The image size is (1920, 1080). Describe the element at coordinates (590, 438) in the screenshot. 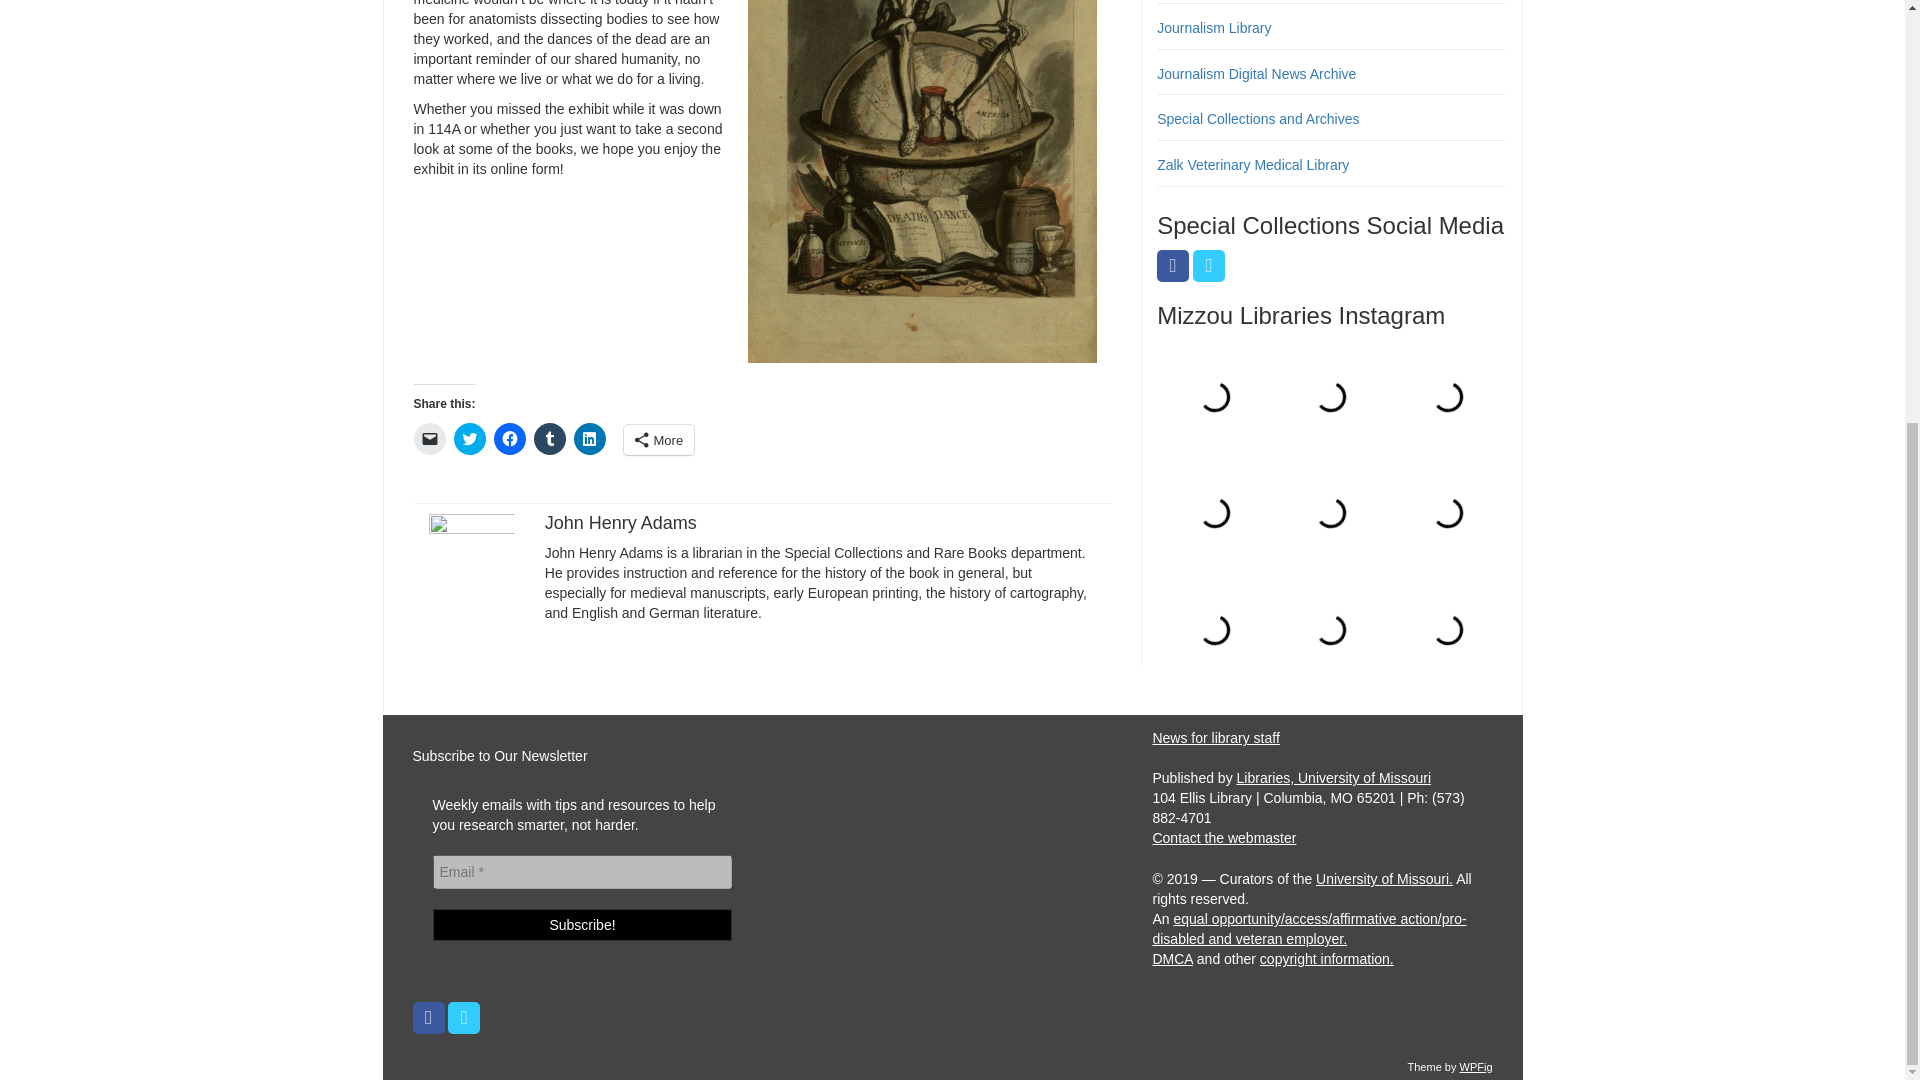

I see `Click to share on LinkedIn` at that location.